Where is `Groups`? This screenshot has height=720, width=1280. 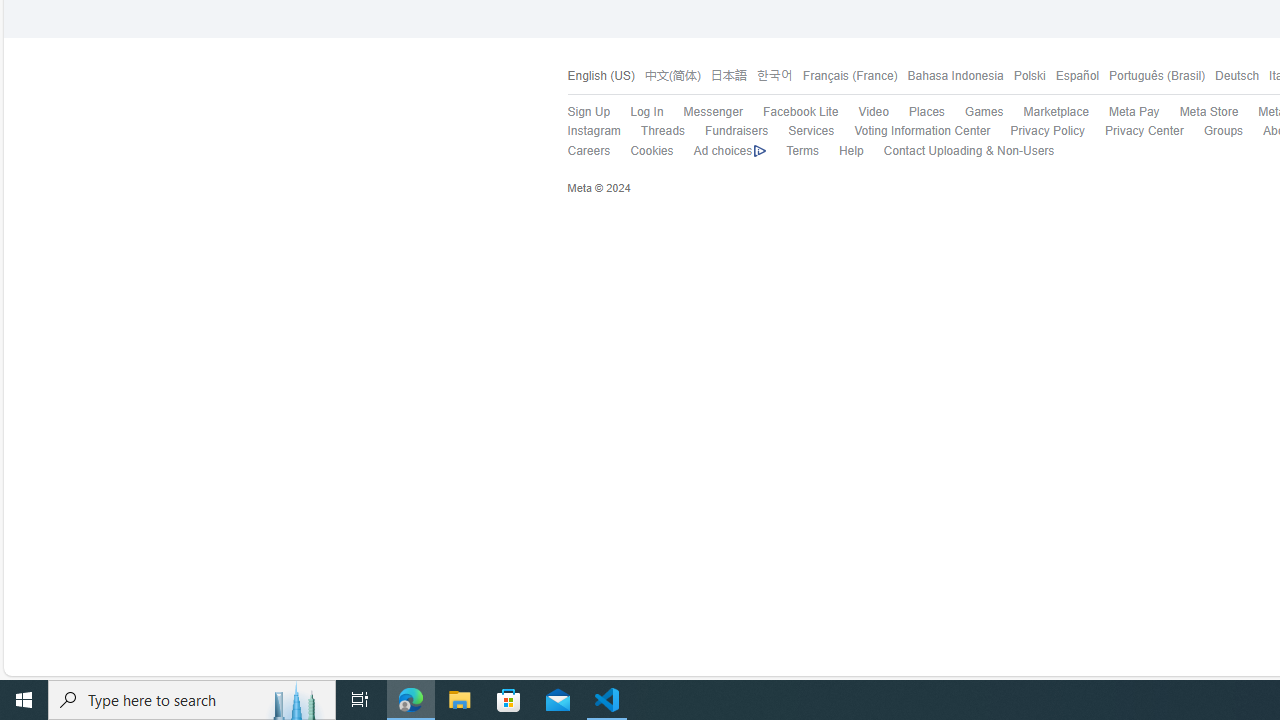 Groups is located at coordinates (1213, 131).